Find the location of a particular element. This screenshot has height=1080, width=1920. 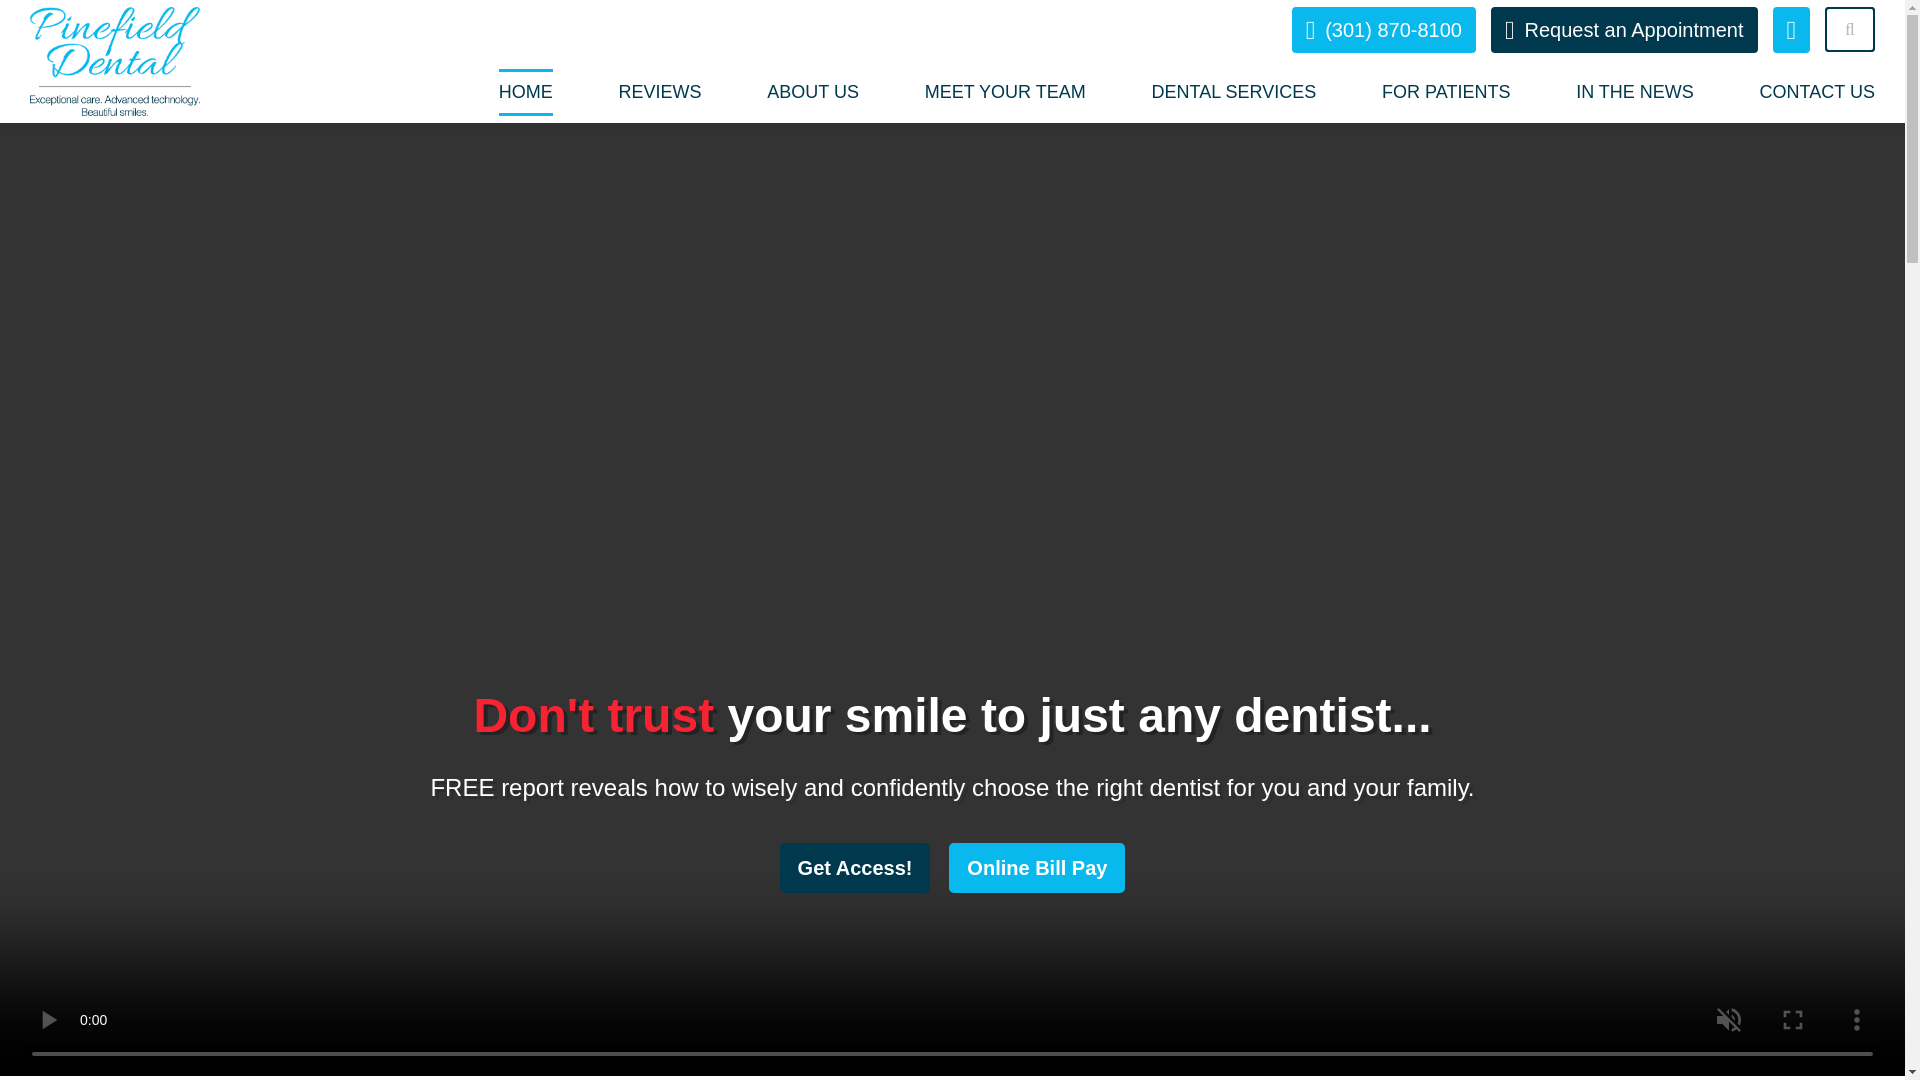

FOR PATIENTS is located at coordinates (1446, 92).